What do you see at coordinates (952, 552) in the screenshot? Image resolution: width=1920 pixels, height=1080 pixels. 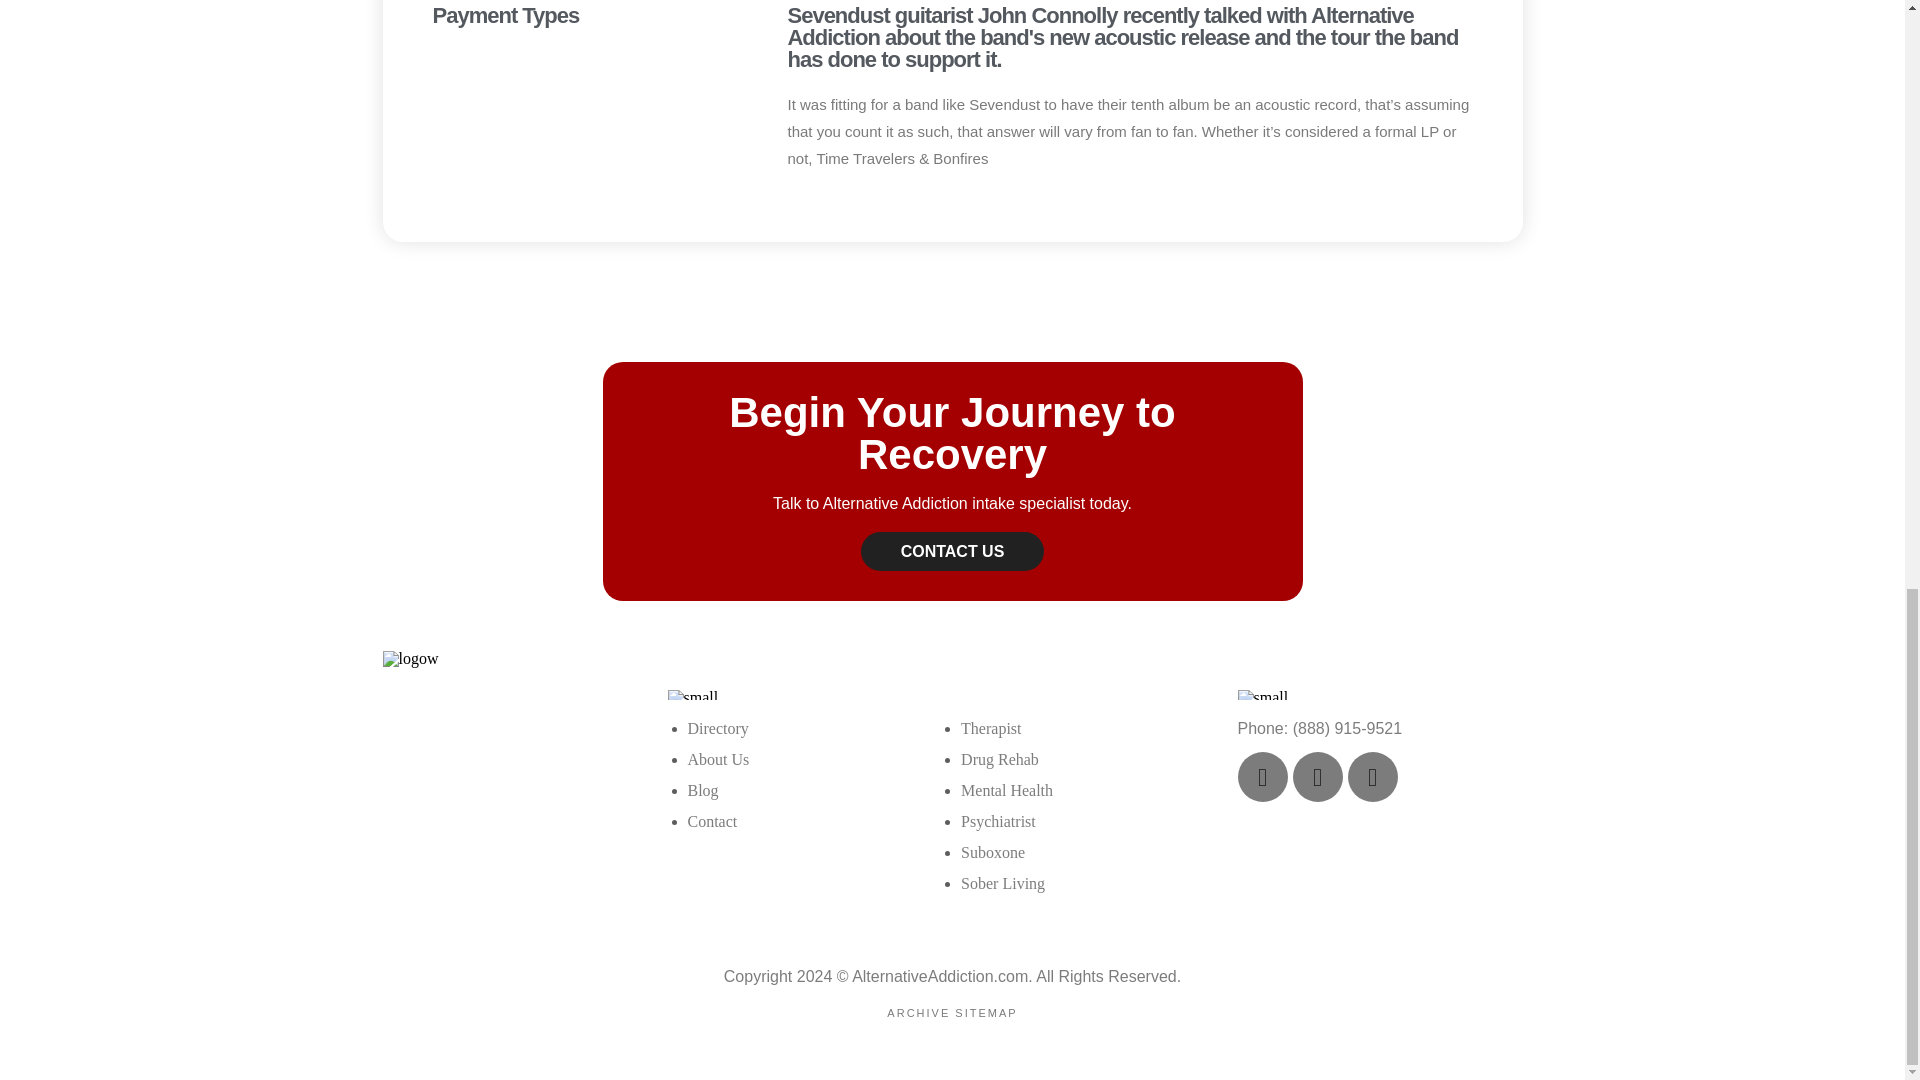 I see `CONTACT US` at bounding box center [952, 552].